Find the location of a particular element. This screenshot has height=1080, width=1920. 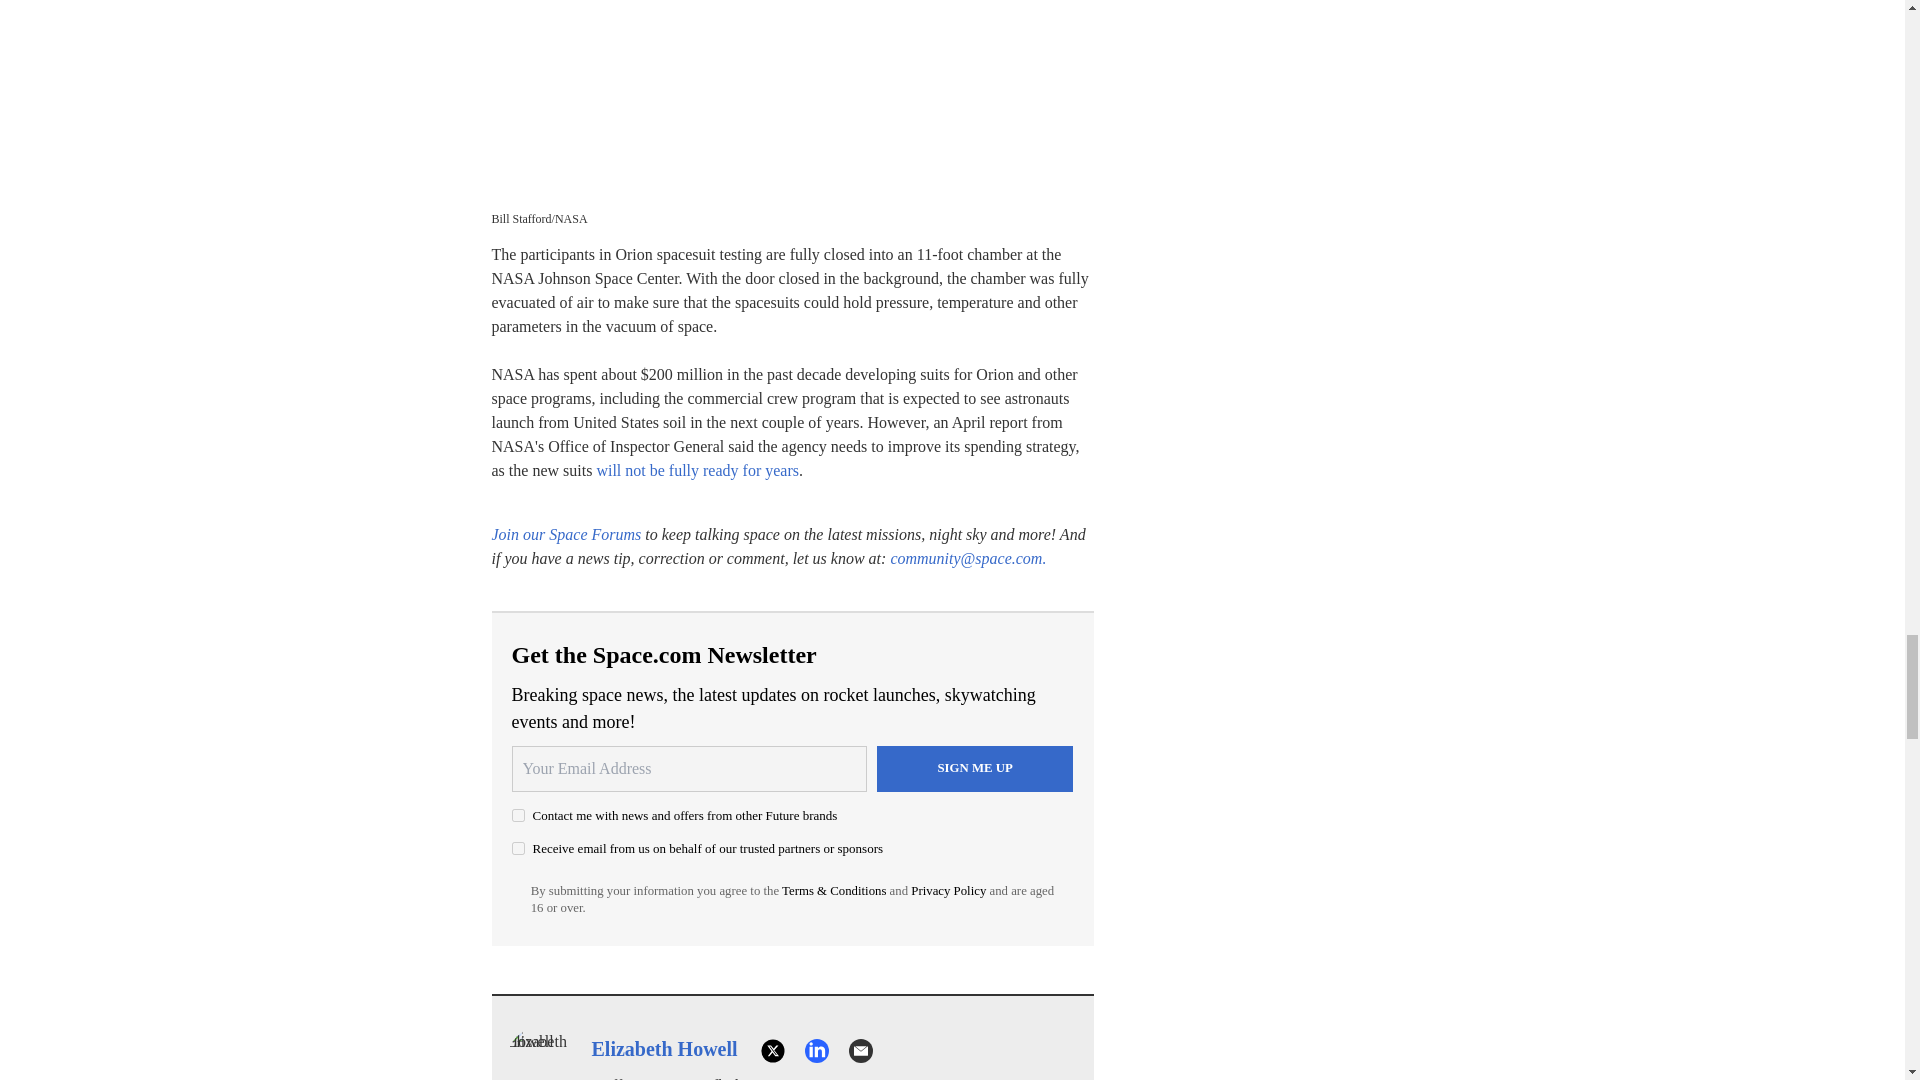

on is located at coordinates (518, 848).